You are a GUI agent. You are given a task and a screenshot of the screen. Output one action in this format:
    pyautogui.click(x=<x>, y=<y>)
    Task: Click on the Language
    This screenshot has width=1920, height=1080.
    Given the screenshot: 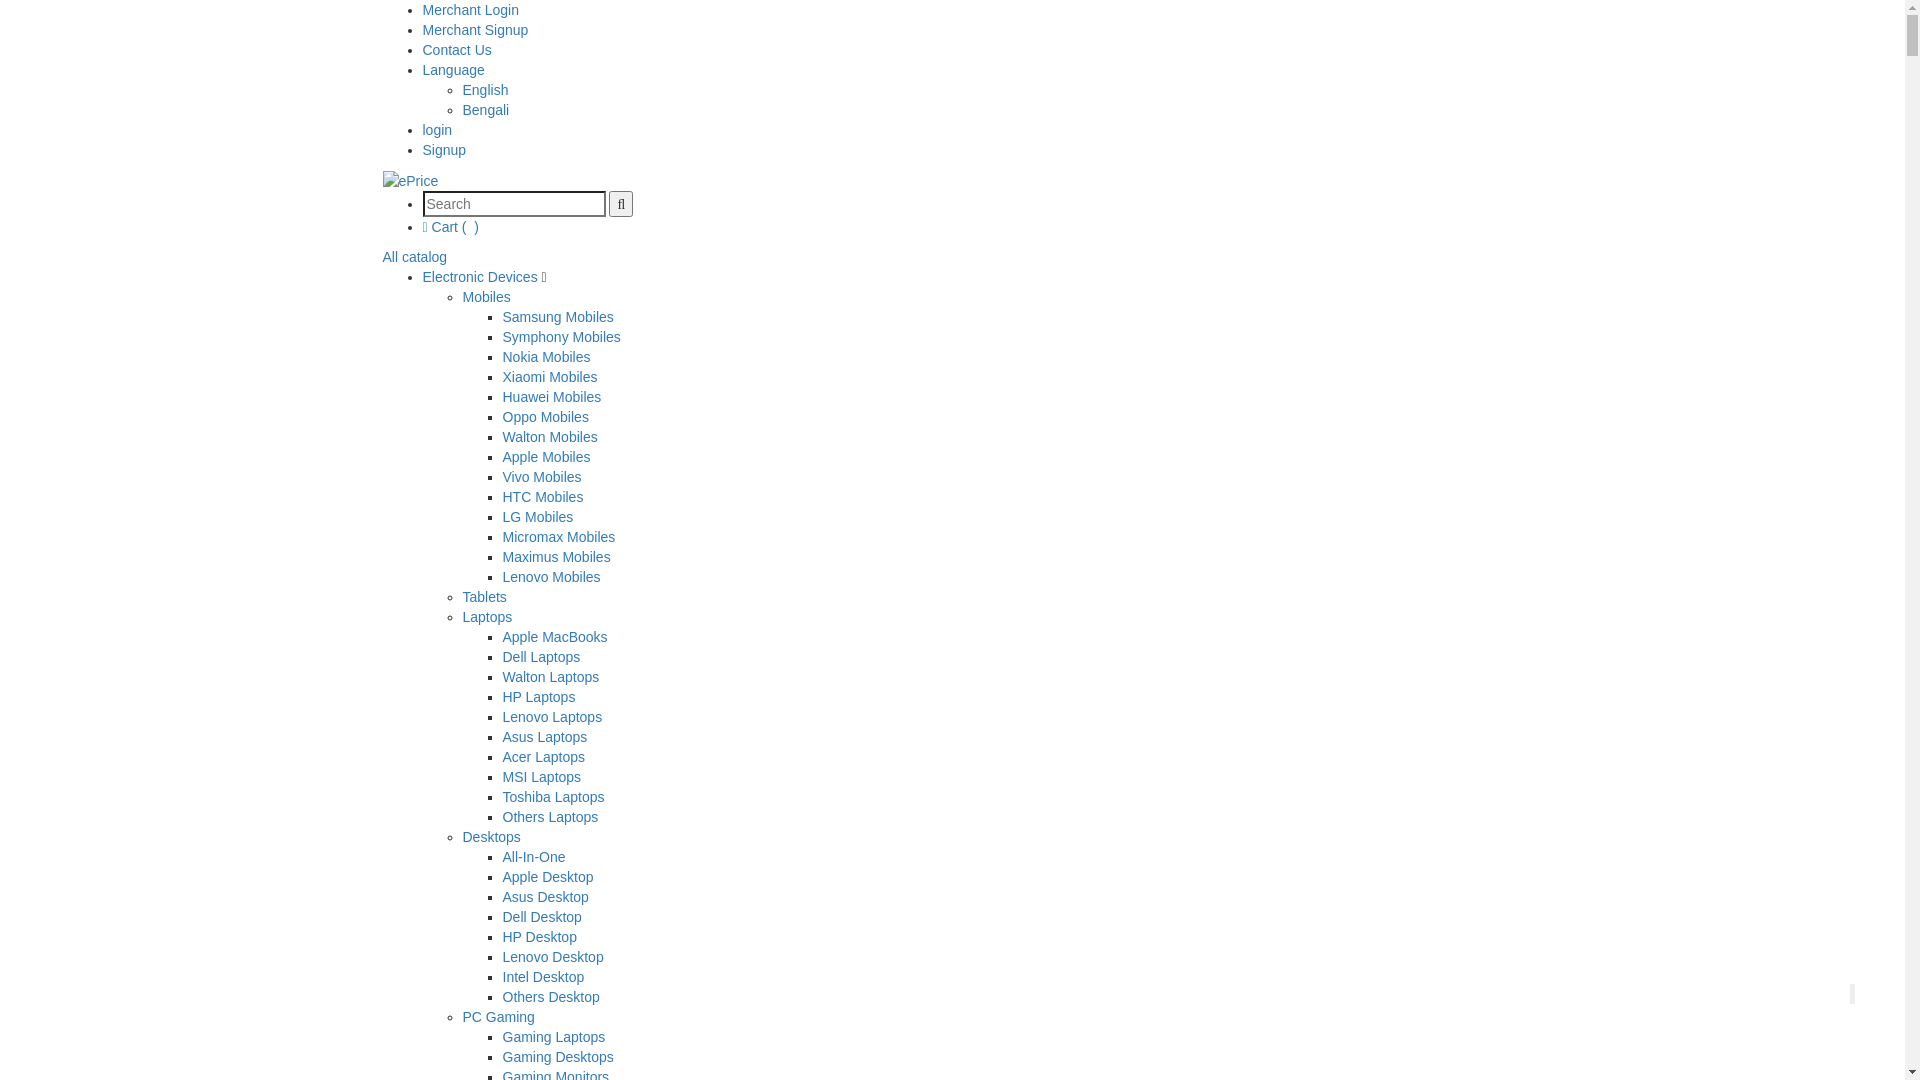 What is the action you would take?
    pyautogui.click(x=453, y=70)
    